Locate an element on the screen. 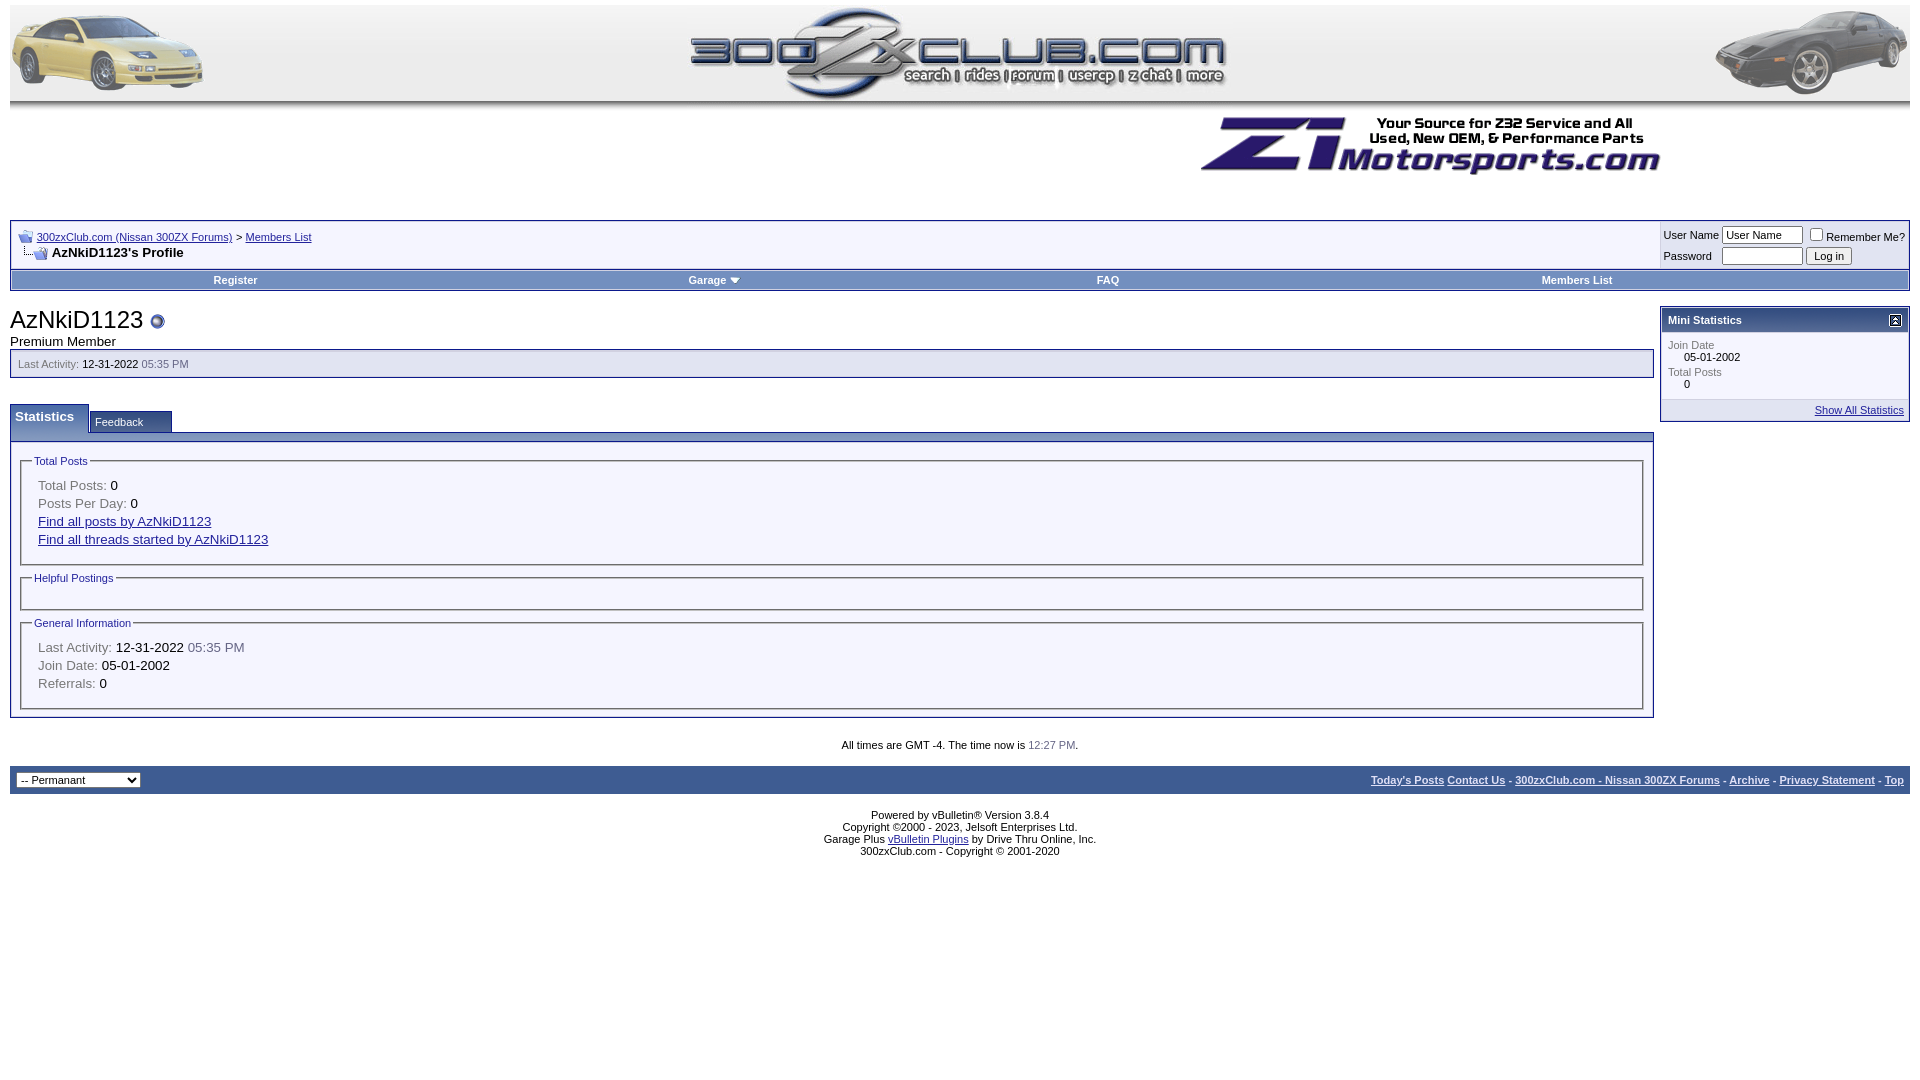 This screenshot has width=1920, height=1080. Today's Posts is located at coordinates (1408, 780).